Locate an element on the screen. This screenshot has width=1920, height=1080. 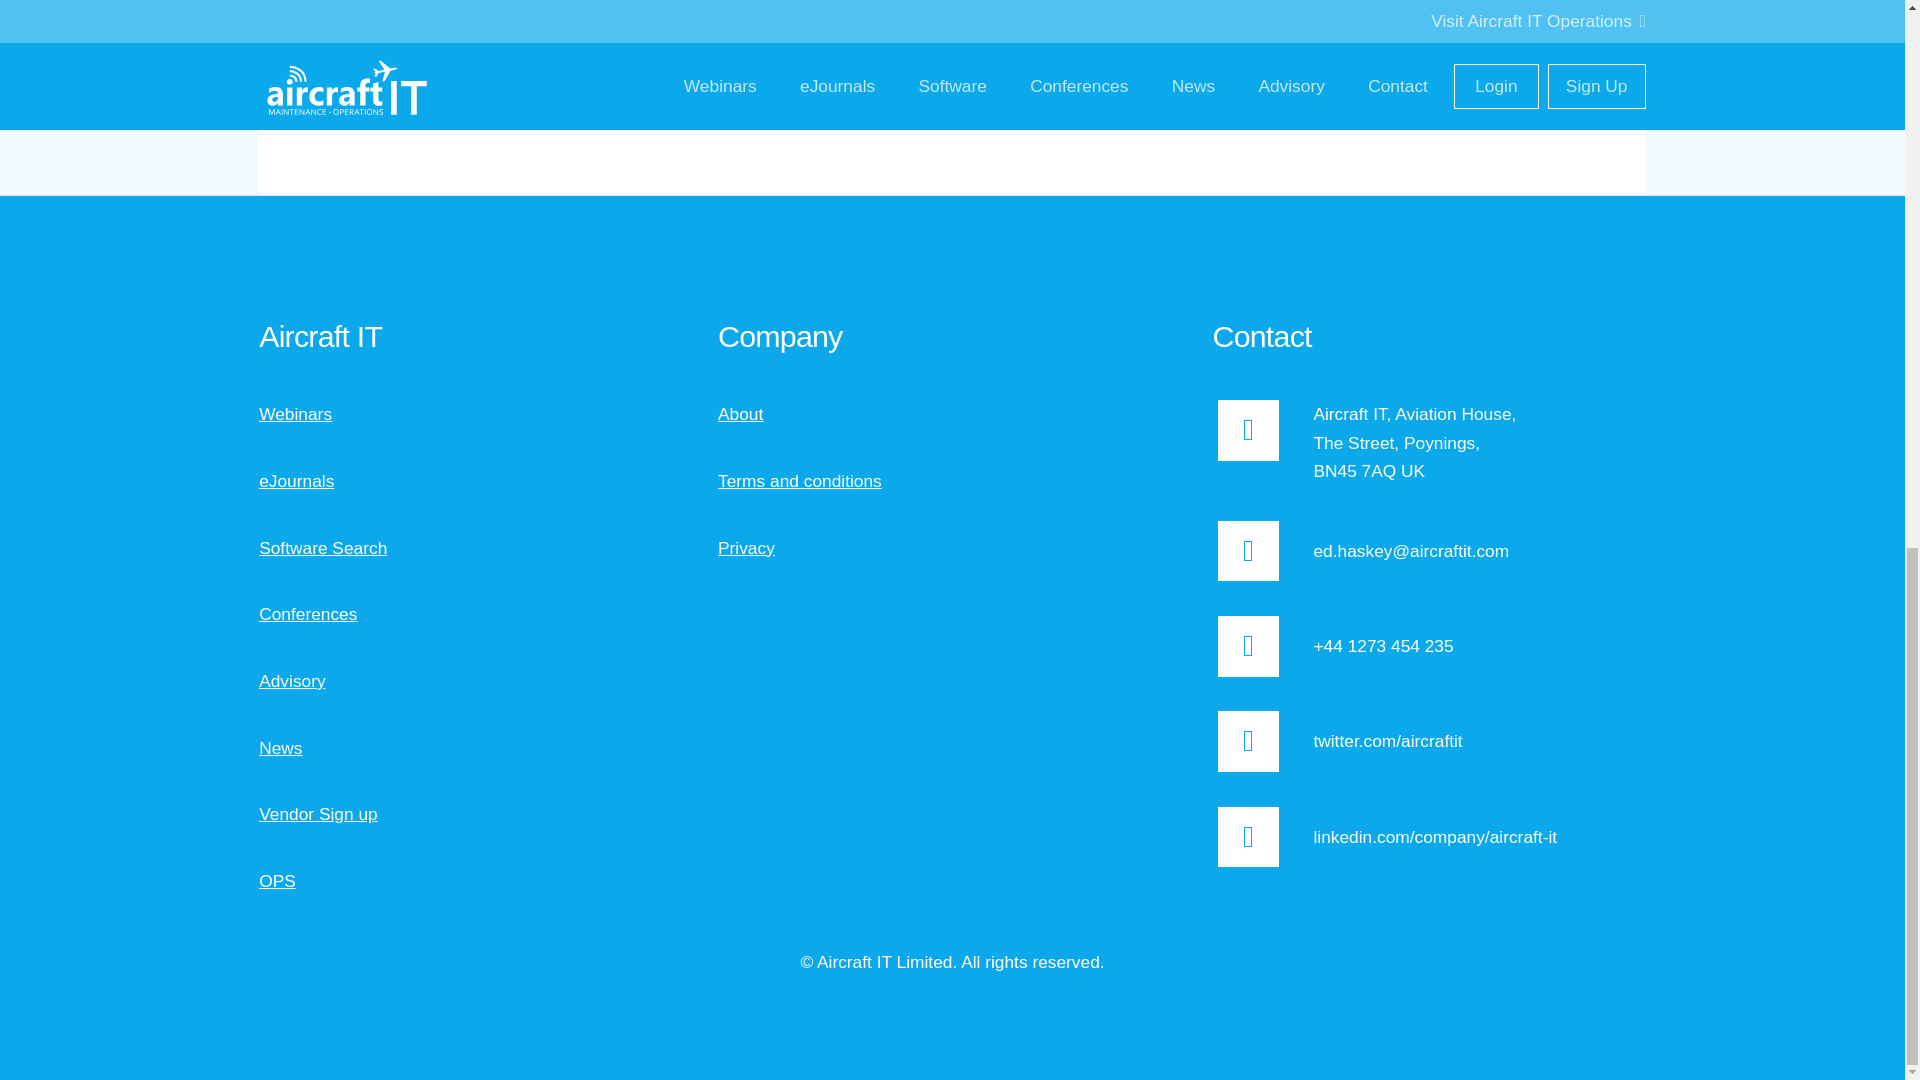
Vendor Sign up is located at coordinates (318, 814).